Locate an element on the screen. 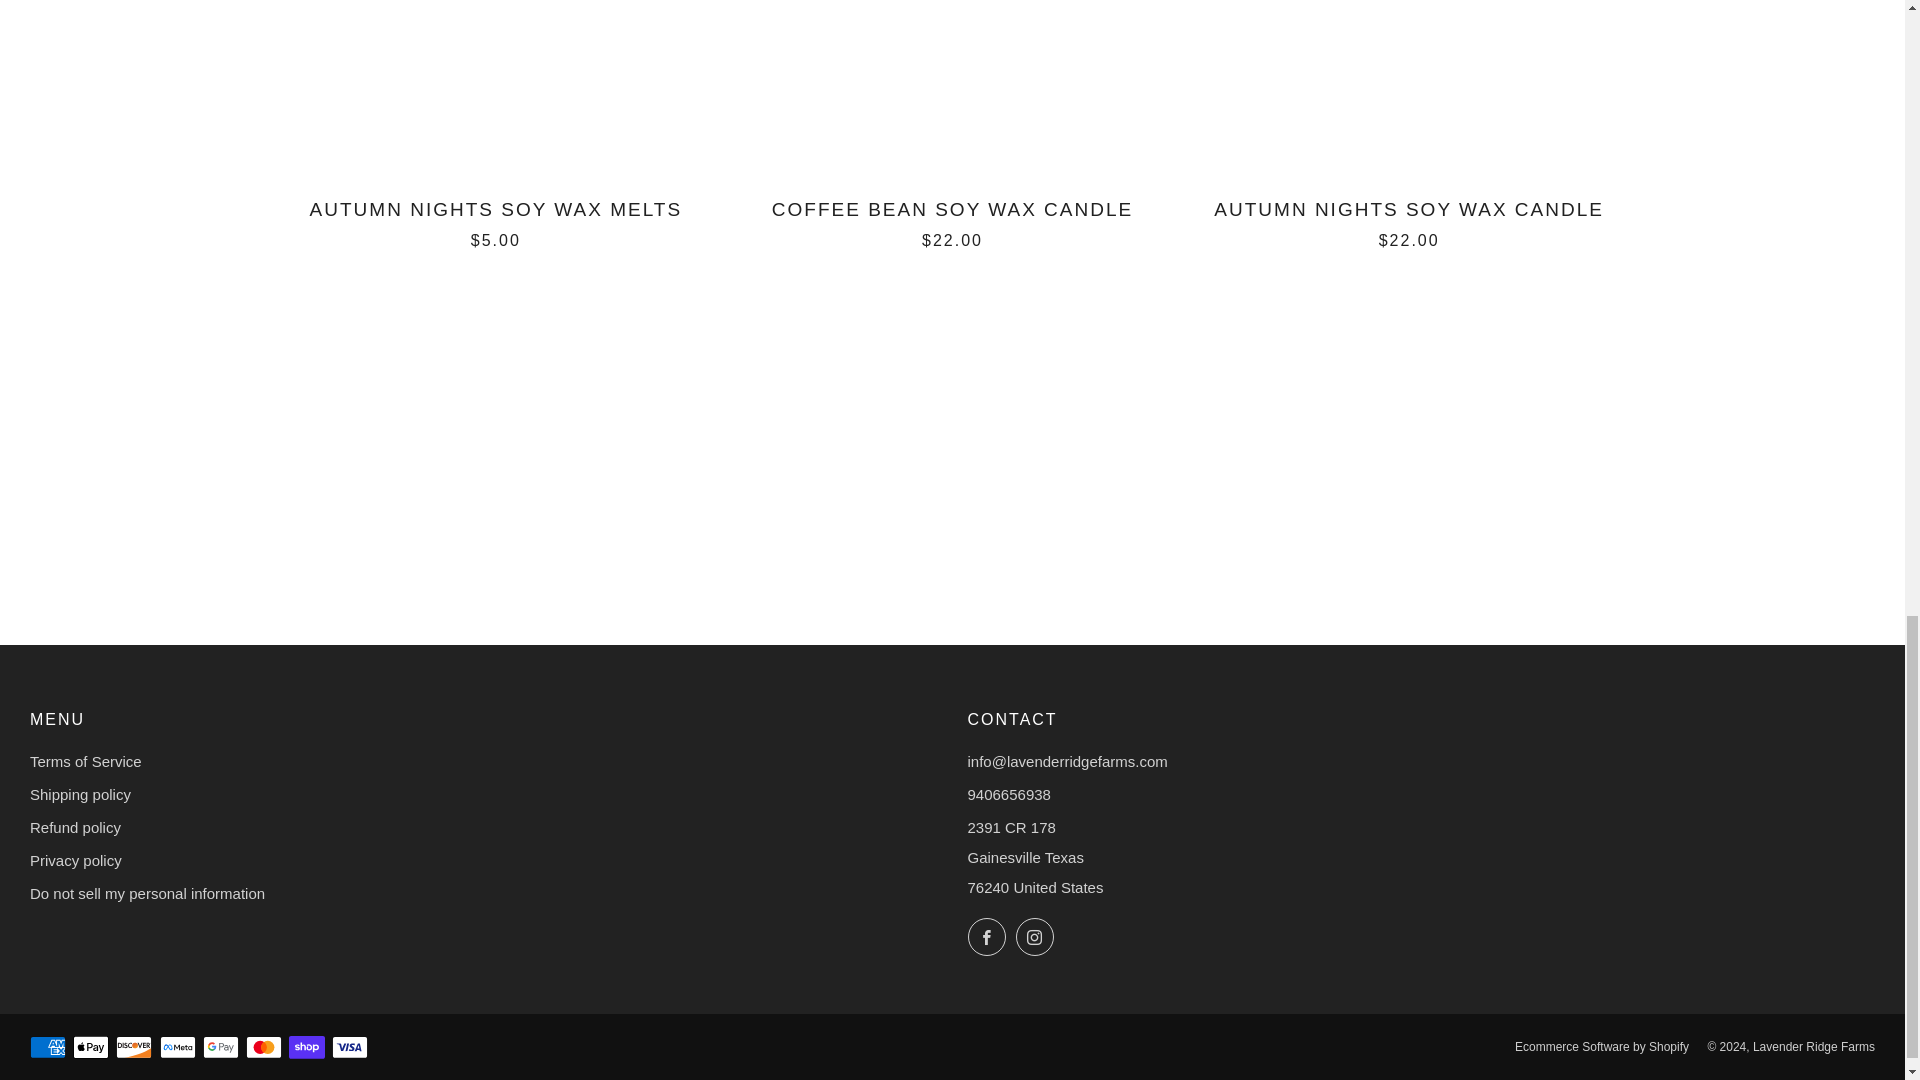  Autumn Nights Soy Wax Melts is located at coordinates (496, 221).